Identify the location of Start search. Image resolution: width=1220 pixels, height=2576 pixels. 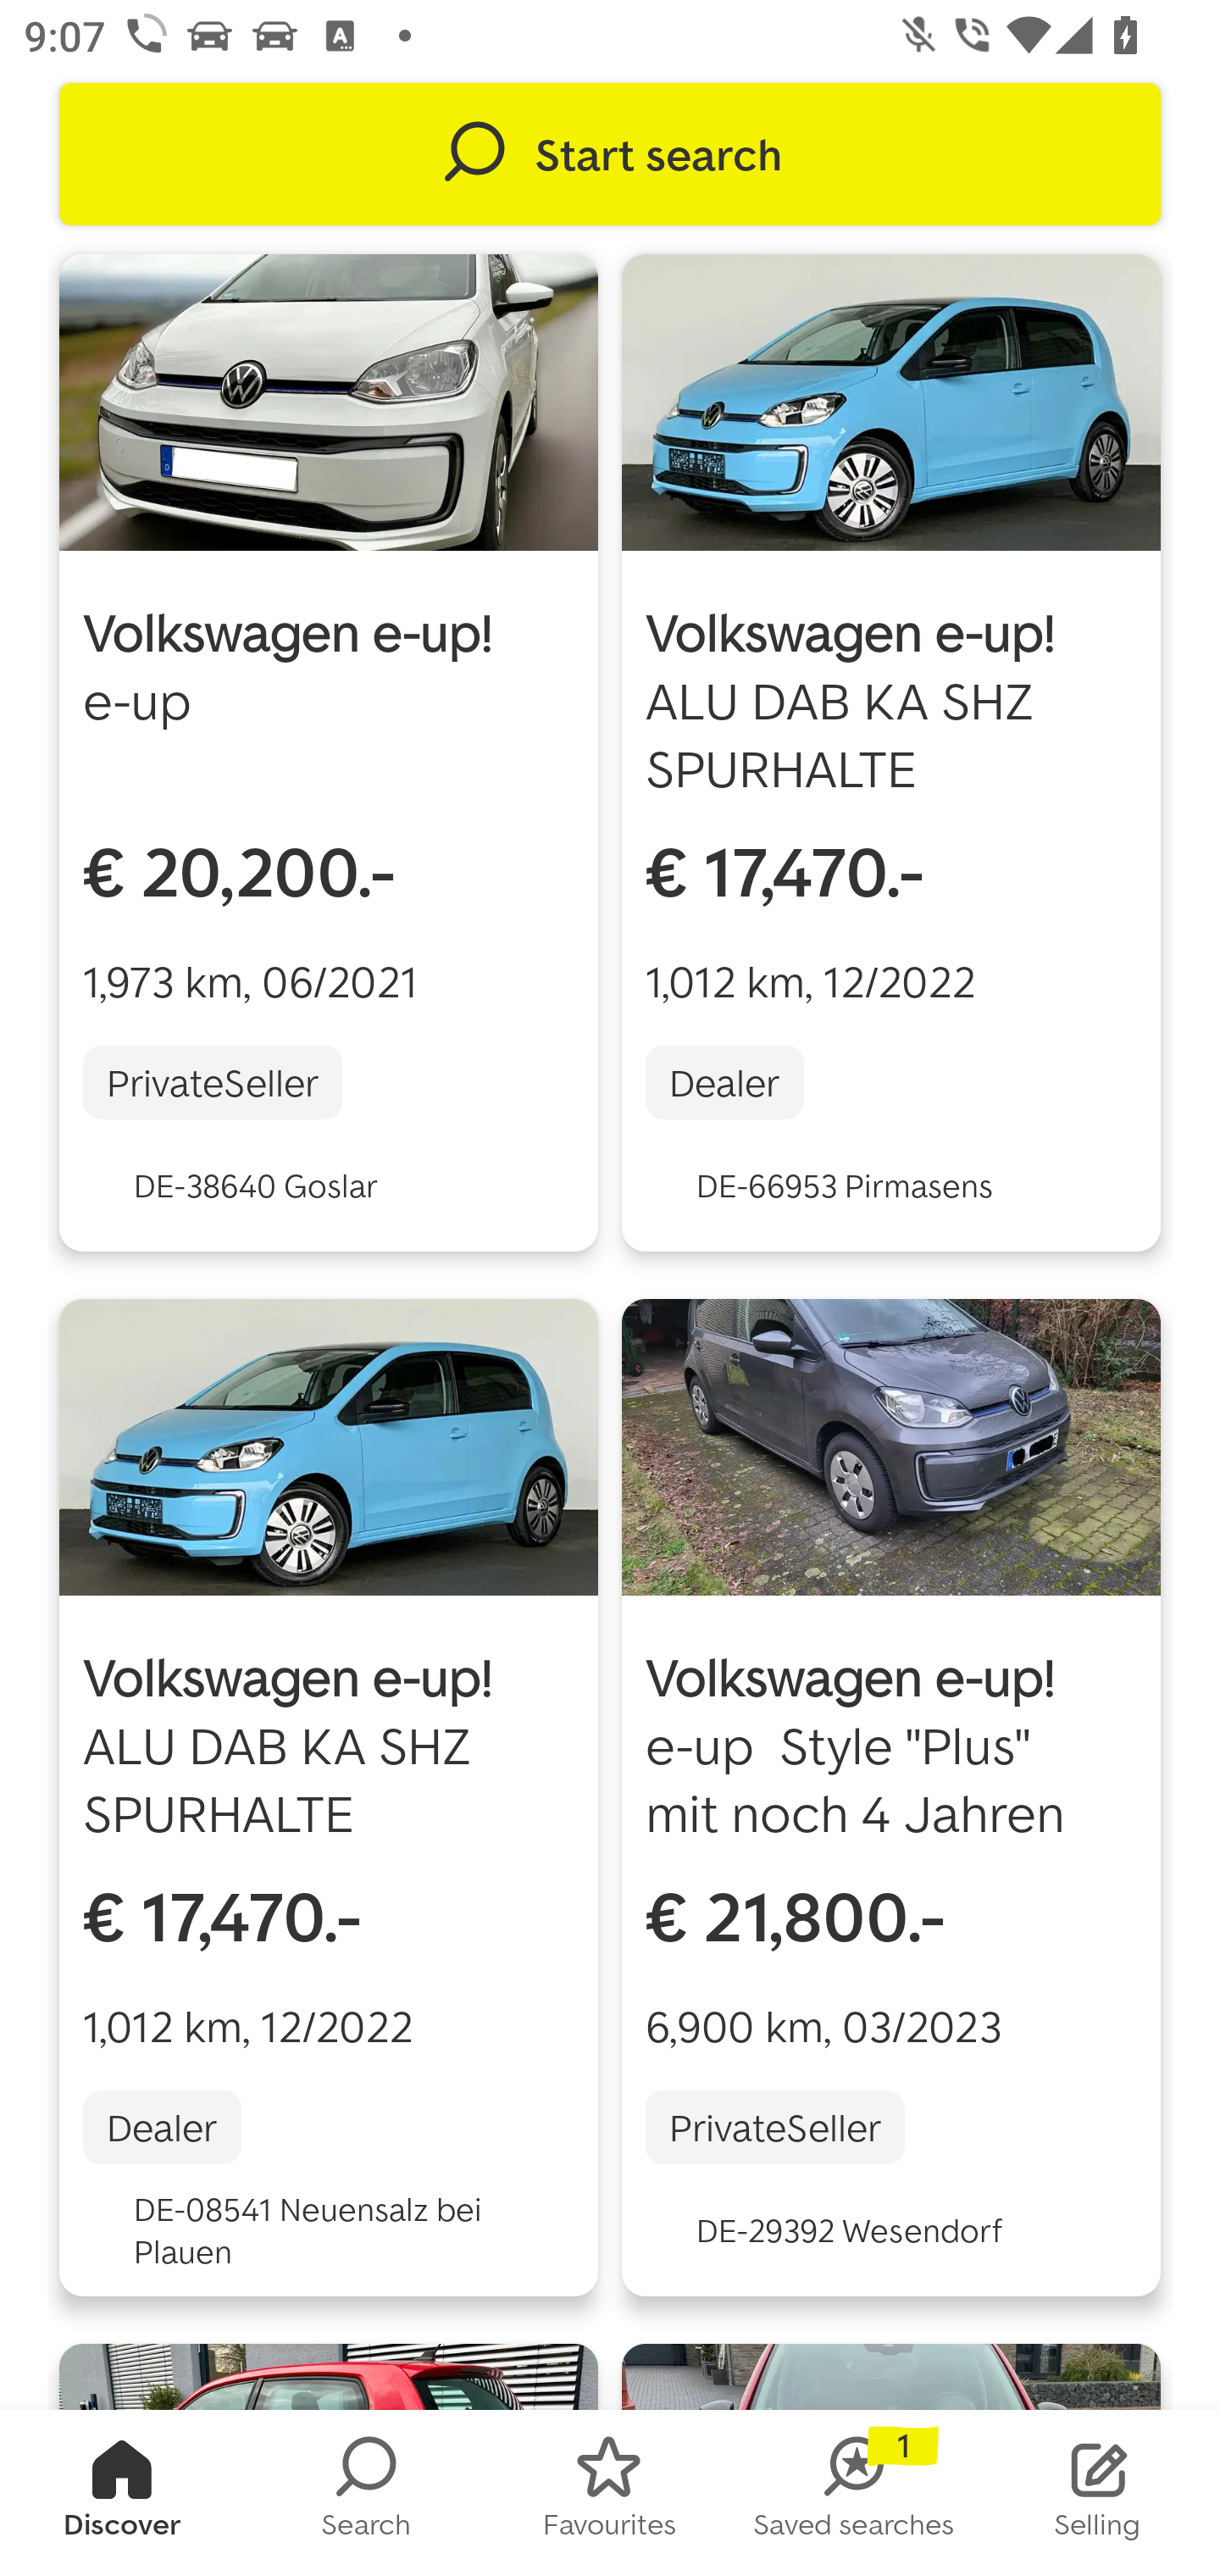
(610, 154).